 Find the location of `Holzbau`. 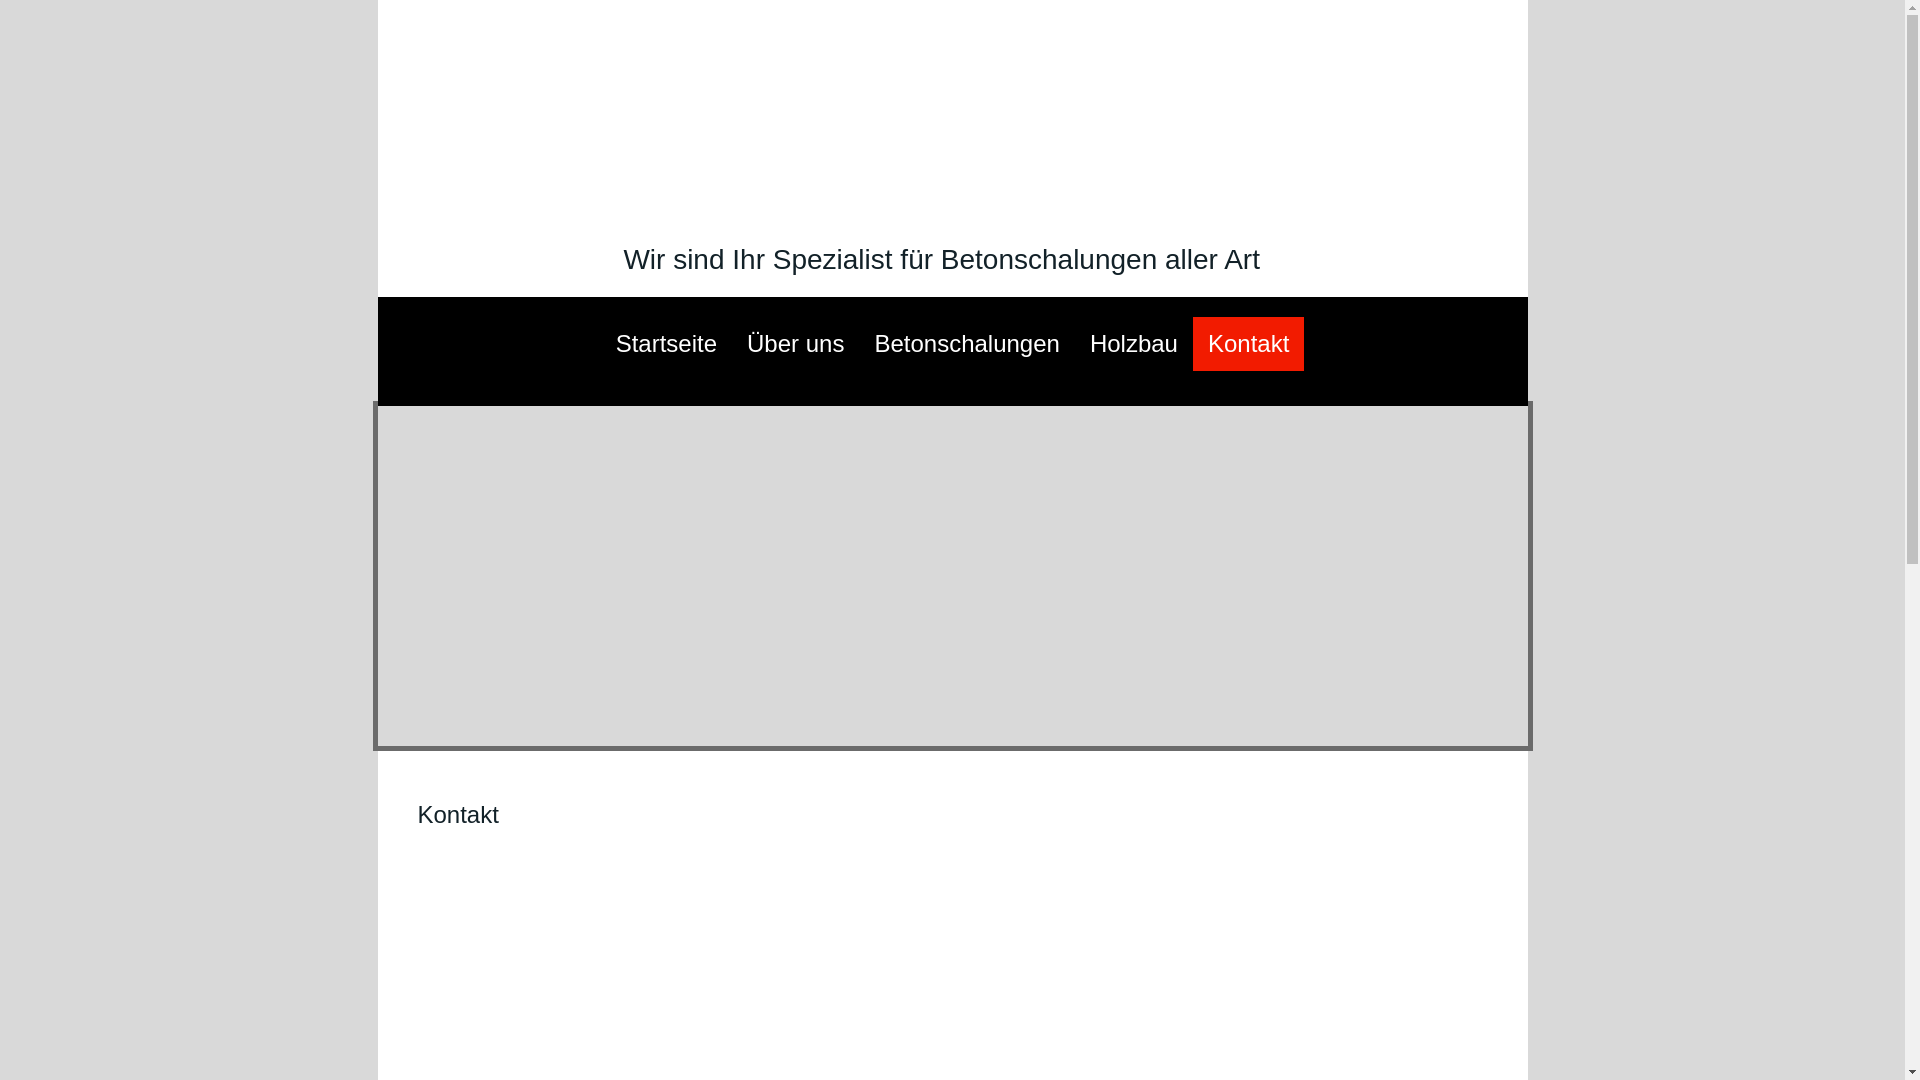

Holzbau is located at coordinates (1134, 344).